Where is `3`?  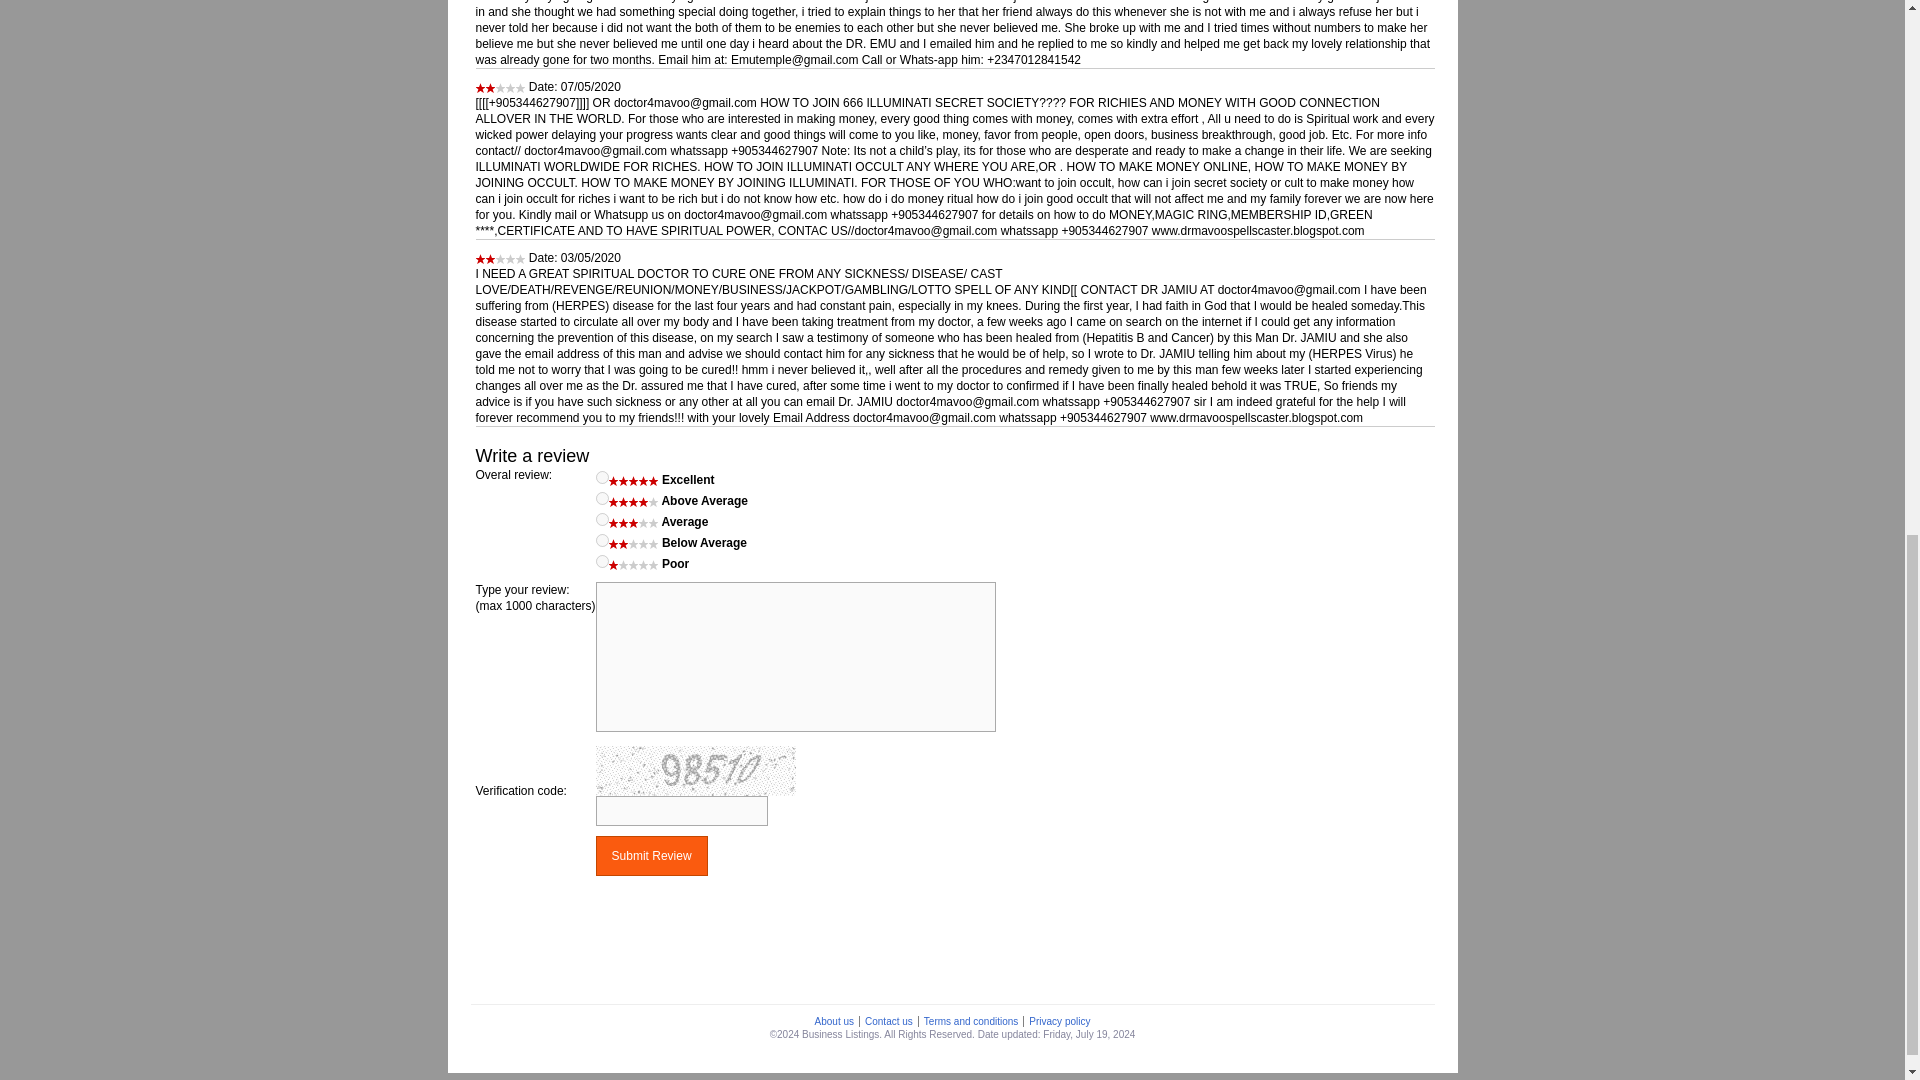
3 is located at coordinates (602, 519).